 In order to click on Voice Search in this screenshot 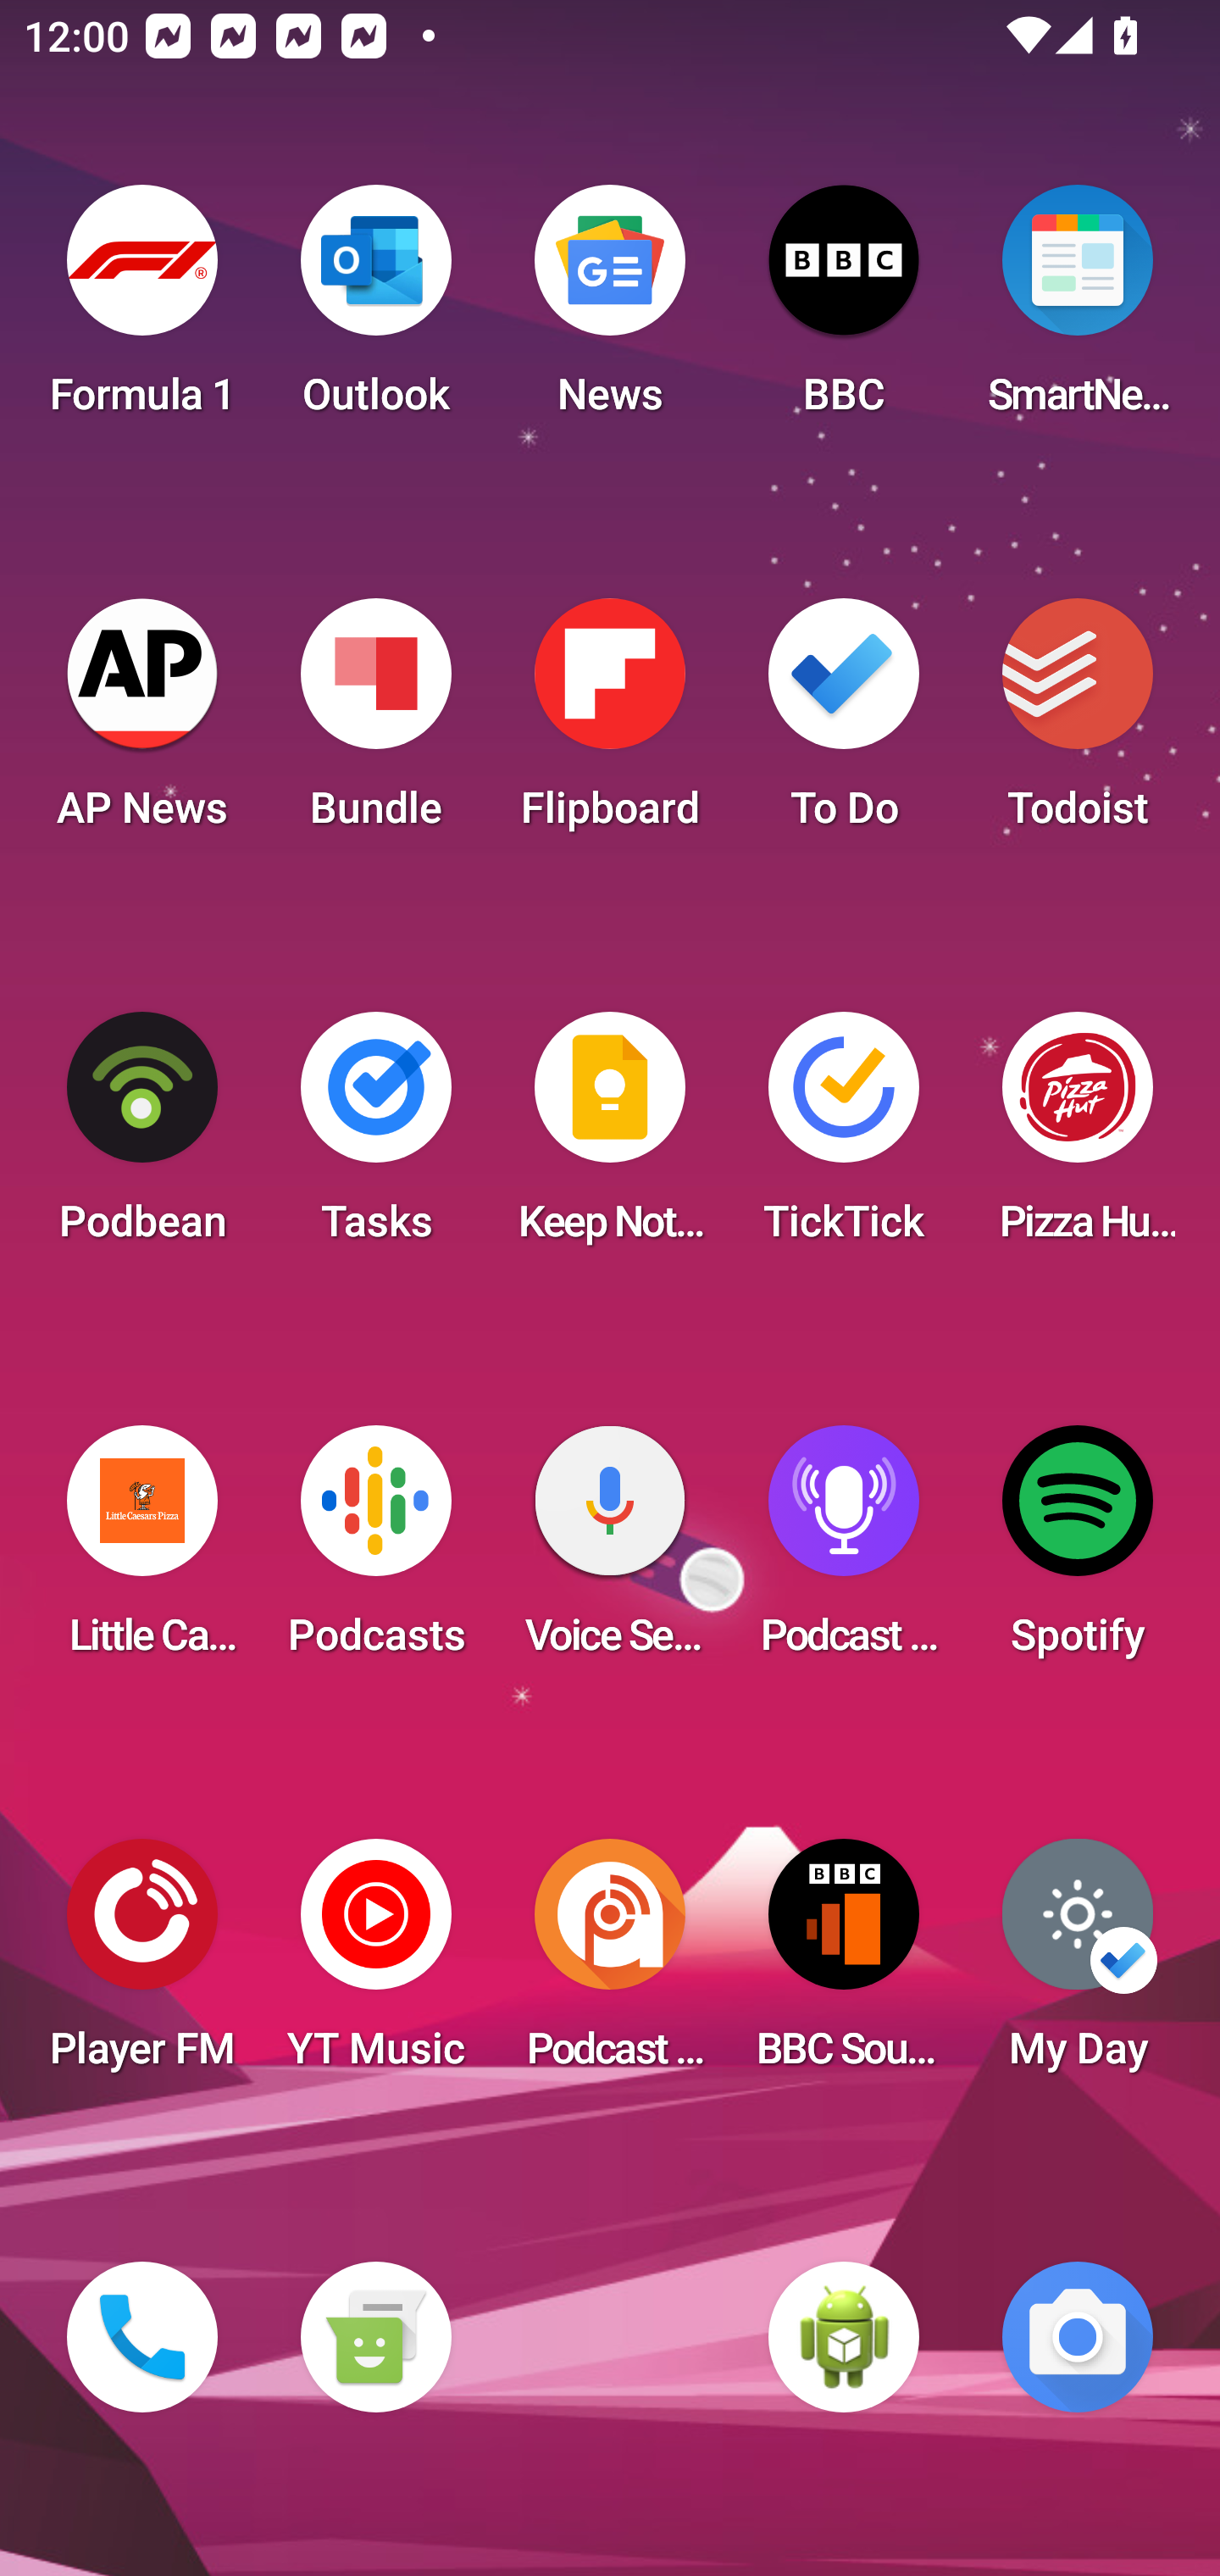, I will do `click(610, 1551)`.